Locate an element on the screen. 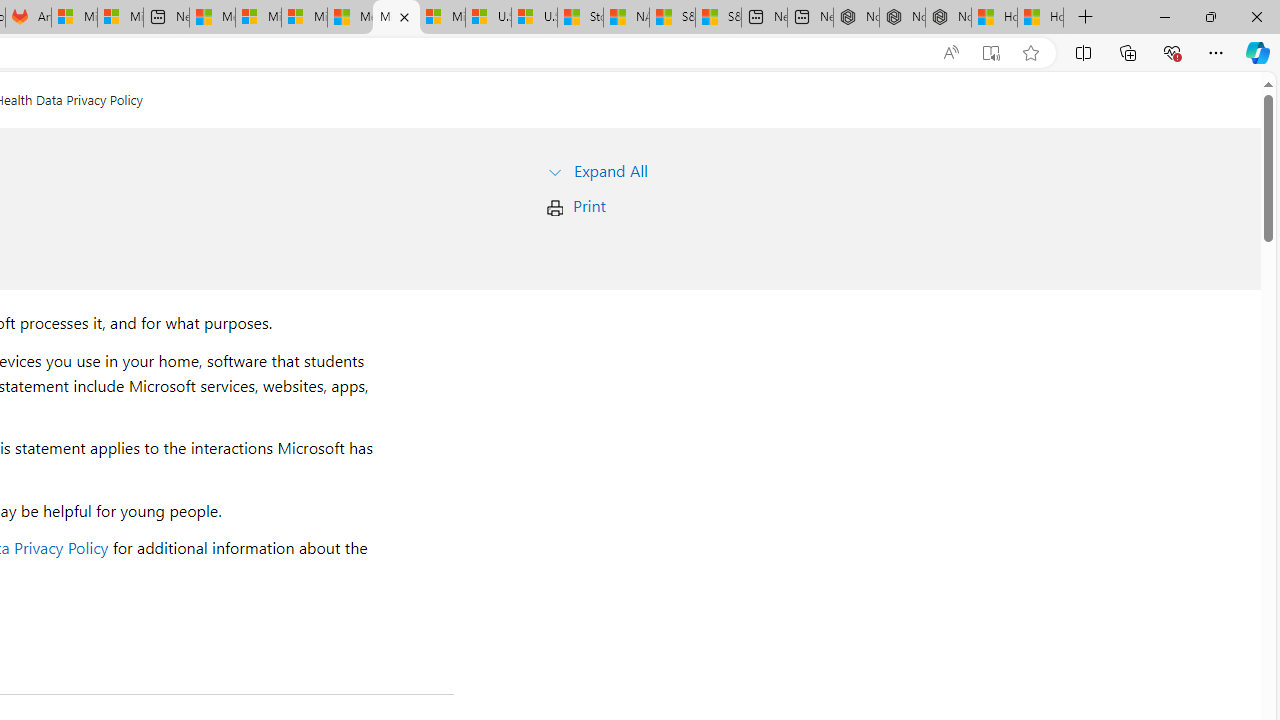 The height and width of the screenshot is (720, 1280). Collections is located at coordinates (1128, 52).